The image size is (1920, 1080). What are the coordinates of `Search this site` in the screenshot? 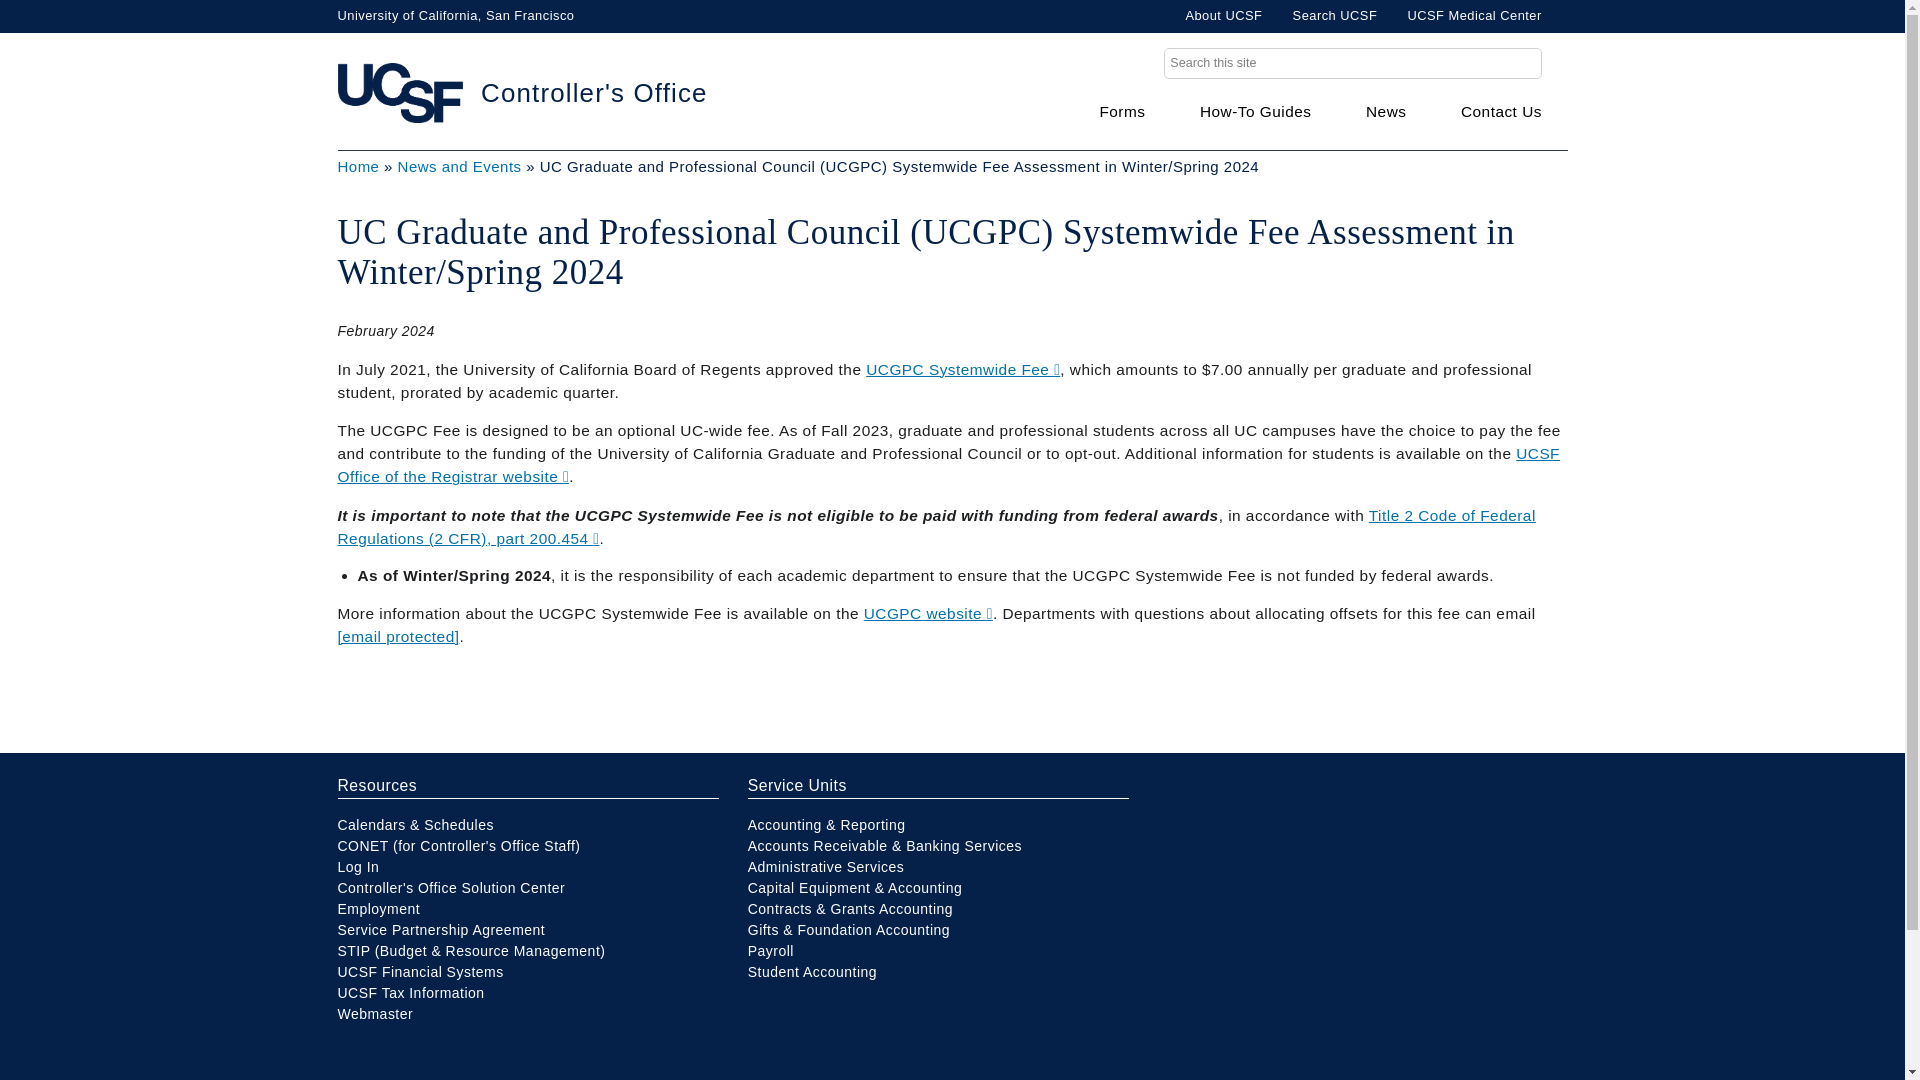 It's located at (1352, 62).